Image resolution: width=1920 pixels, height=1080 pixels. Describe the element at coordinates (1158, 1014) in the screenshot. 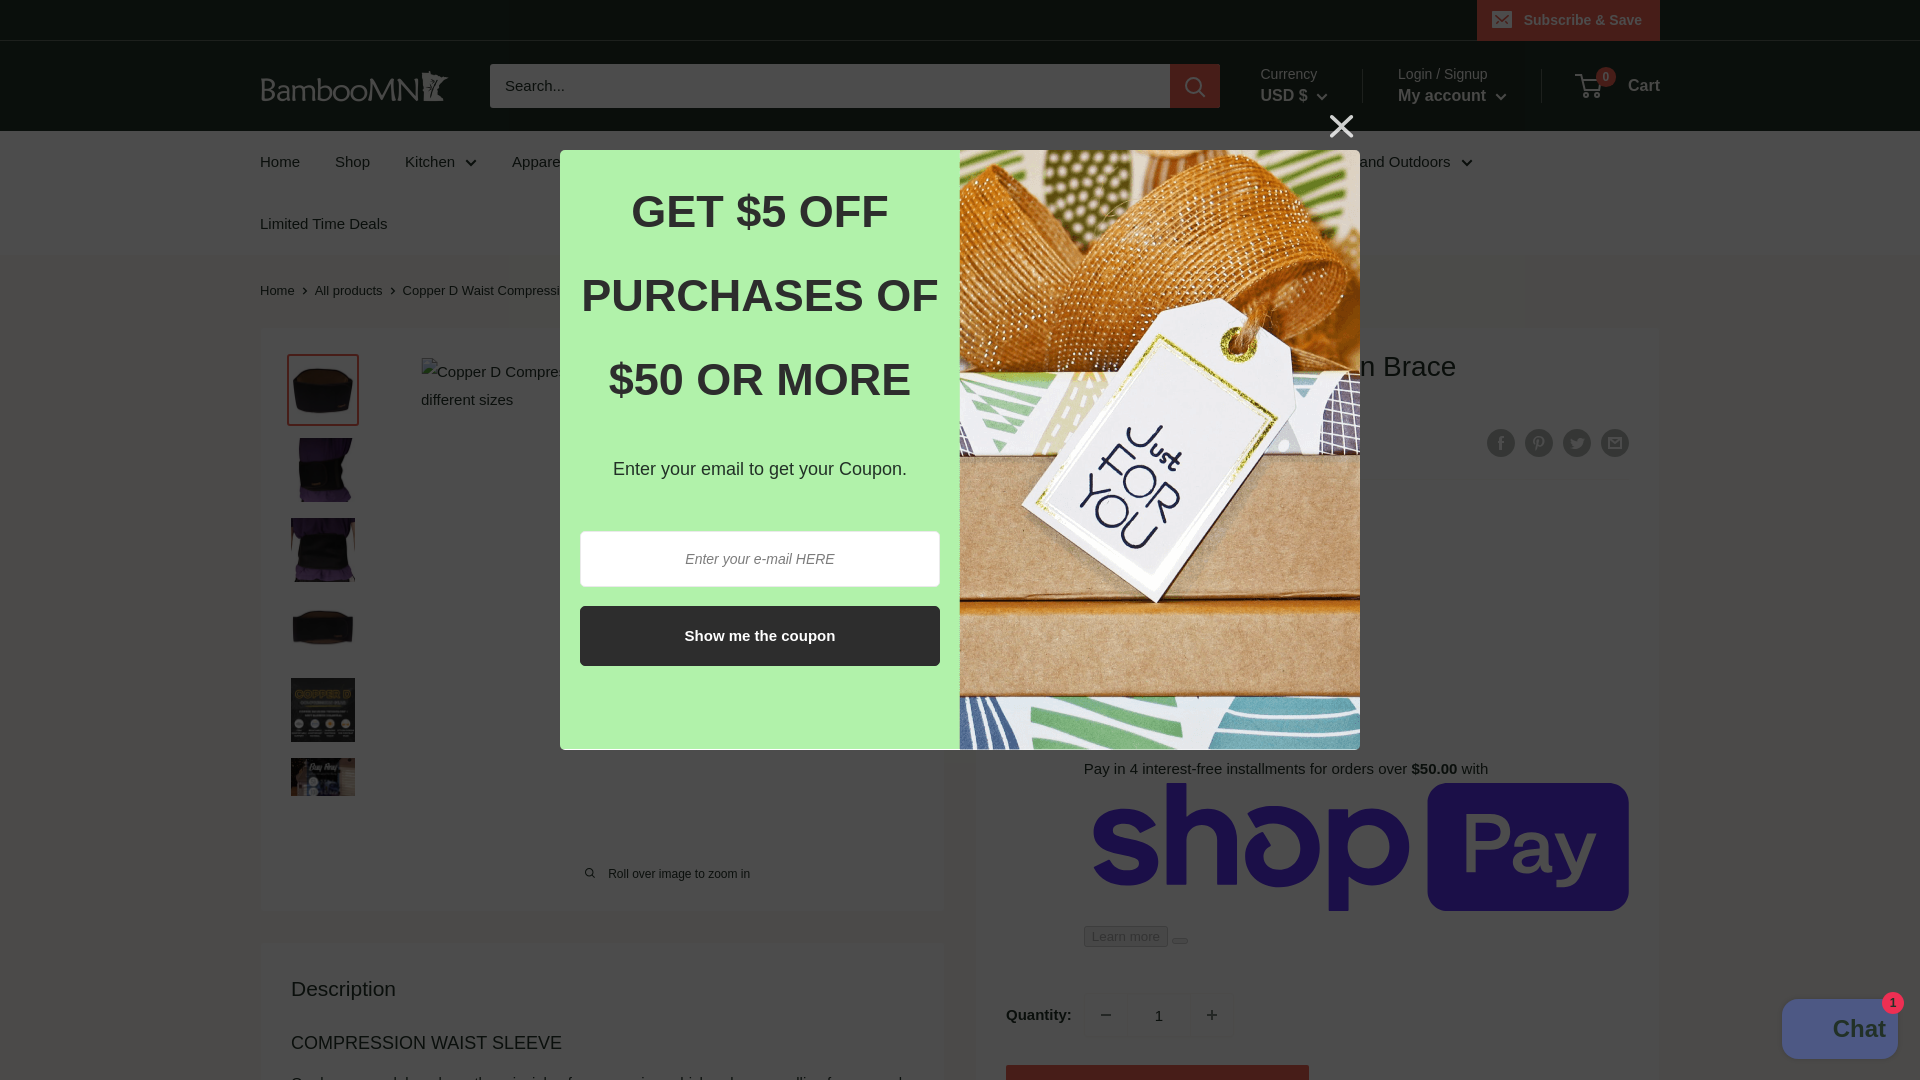

I see `1` at that location.